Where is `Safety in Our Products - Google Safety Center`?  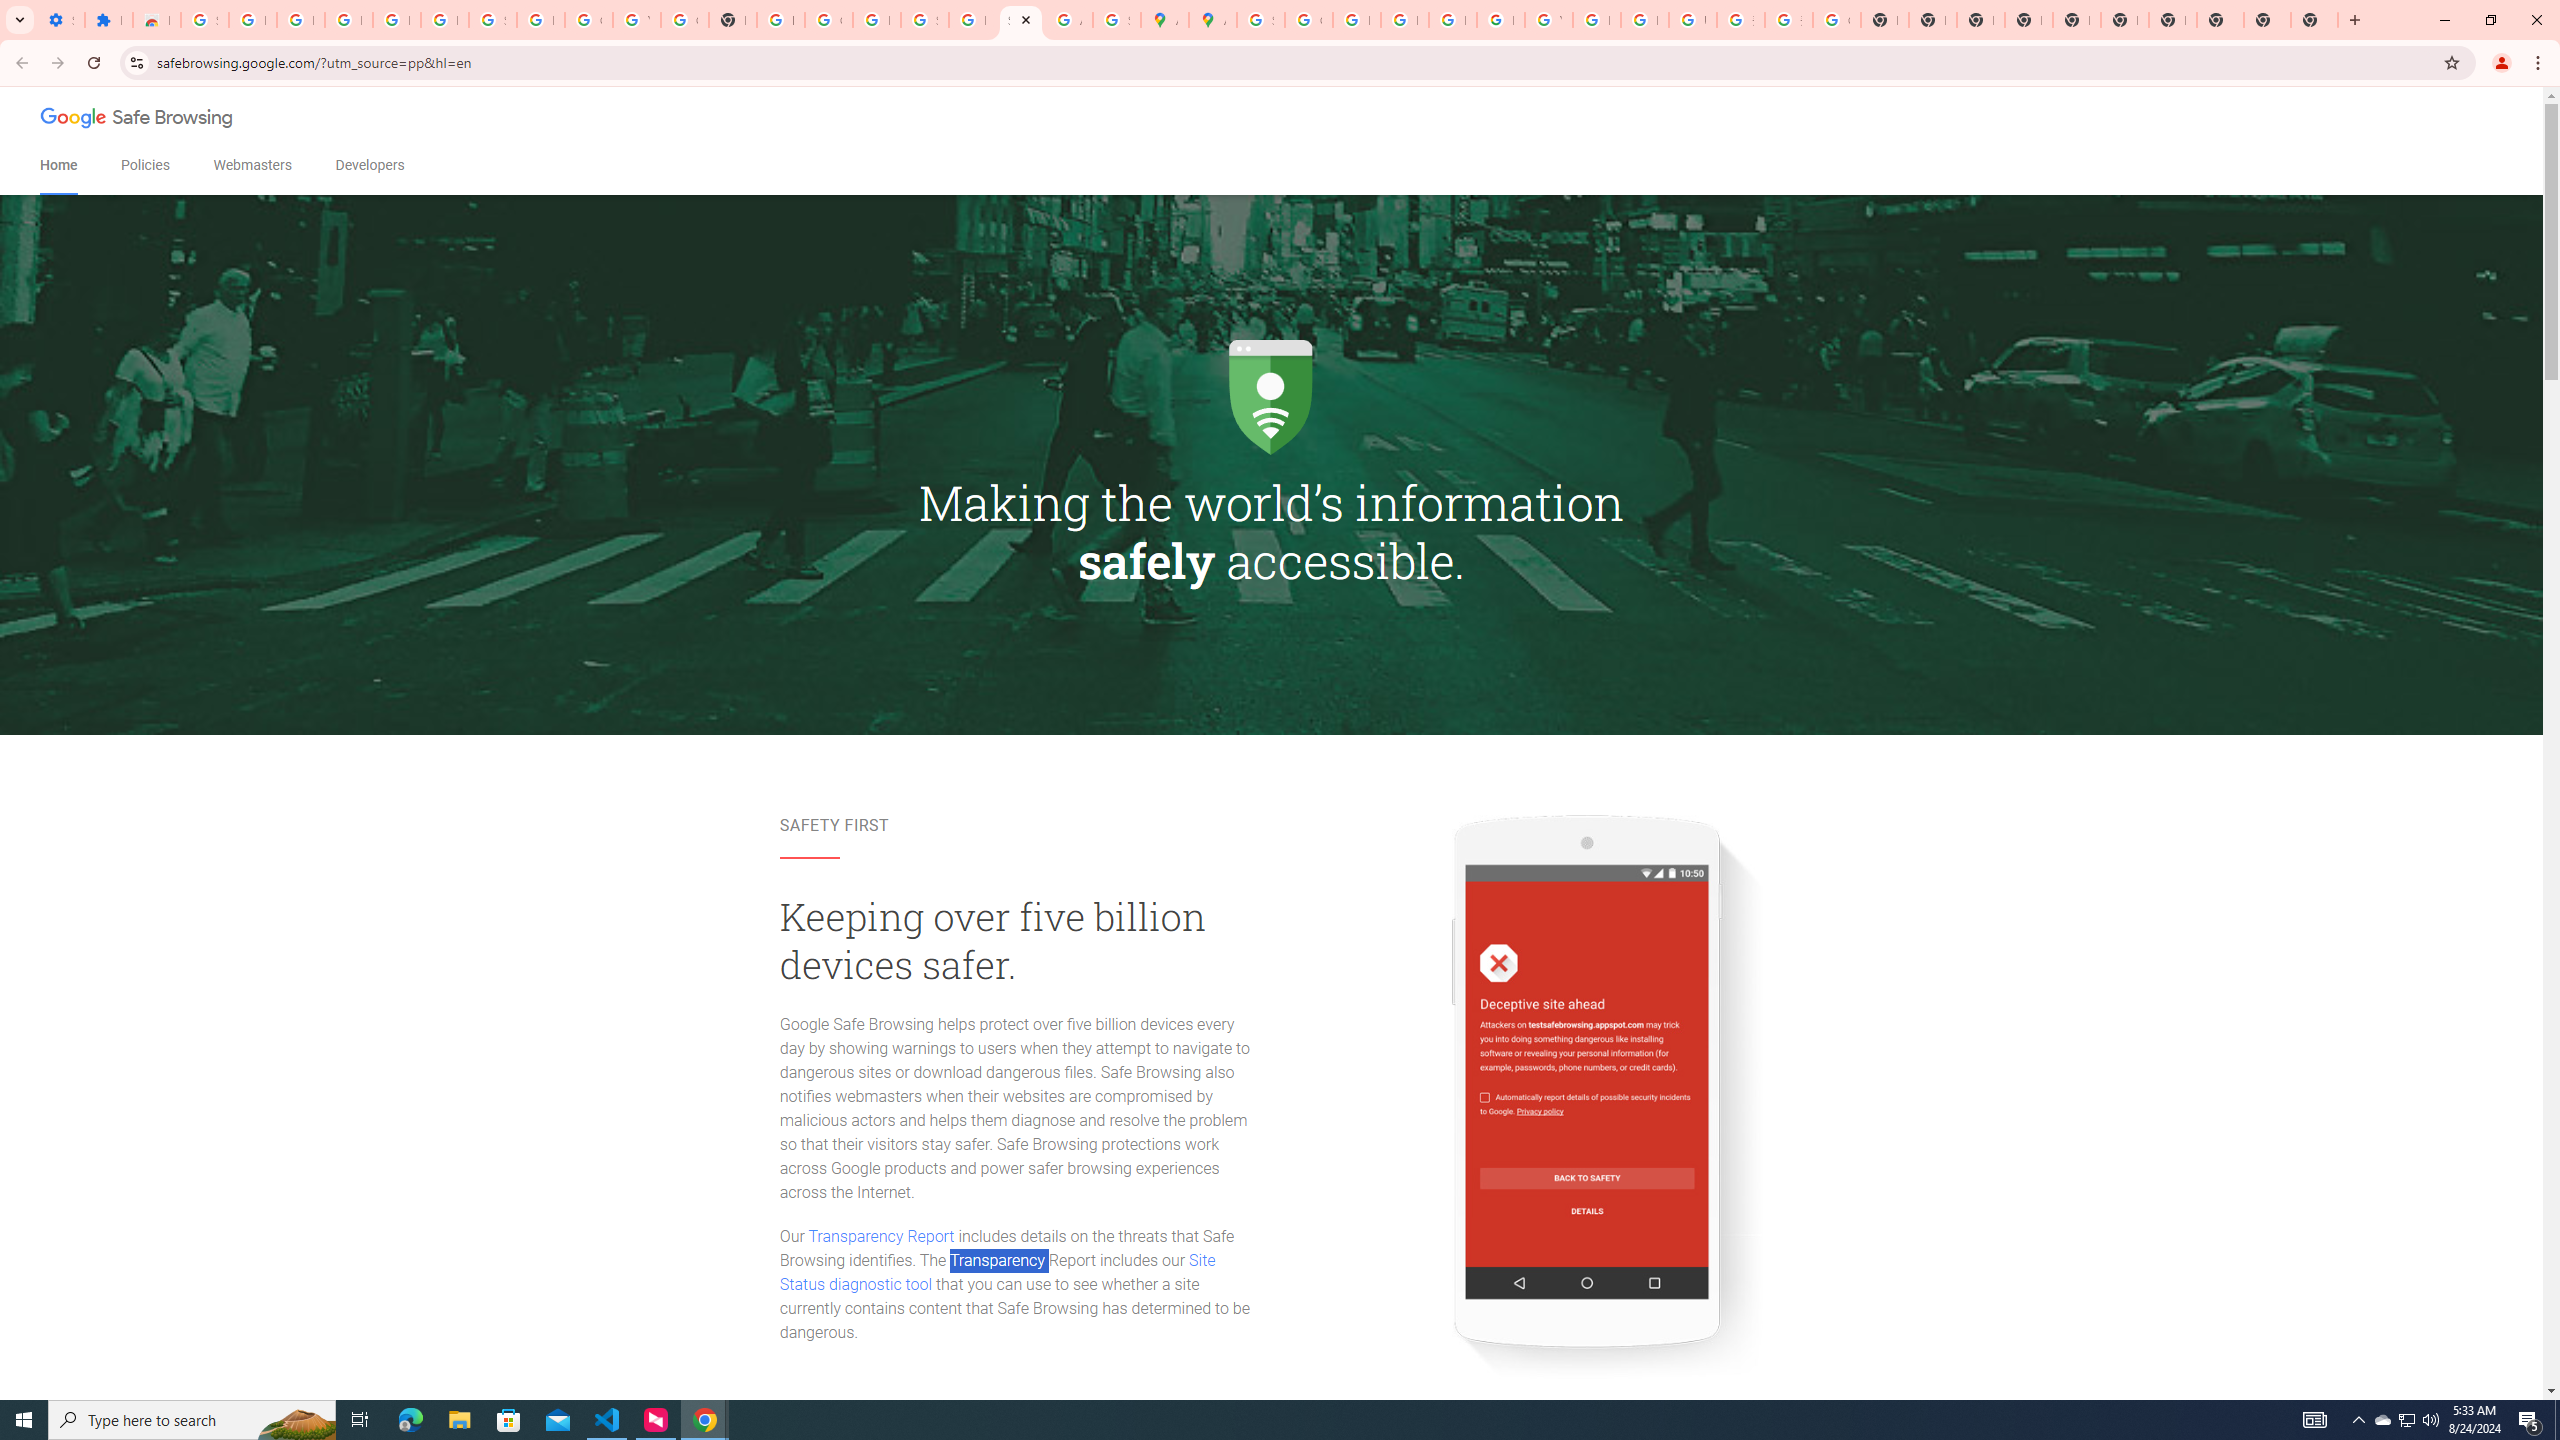 Safety in Our Products - Google Safety Center is located at coordinates (1116, 20).